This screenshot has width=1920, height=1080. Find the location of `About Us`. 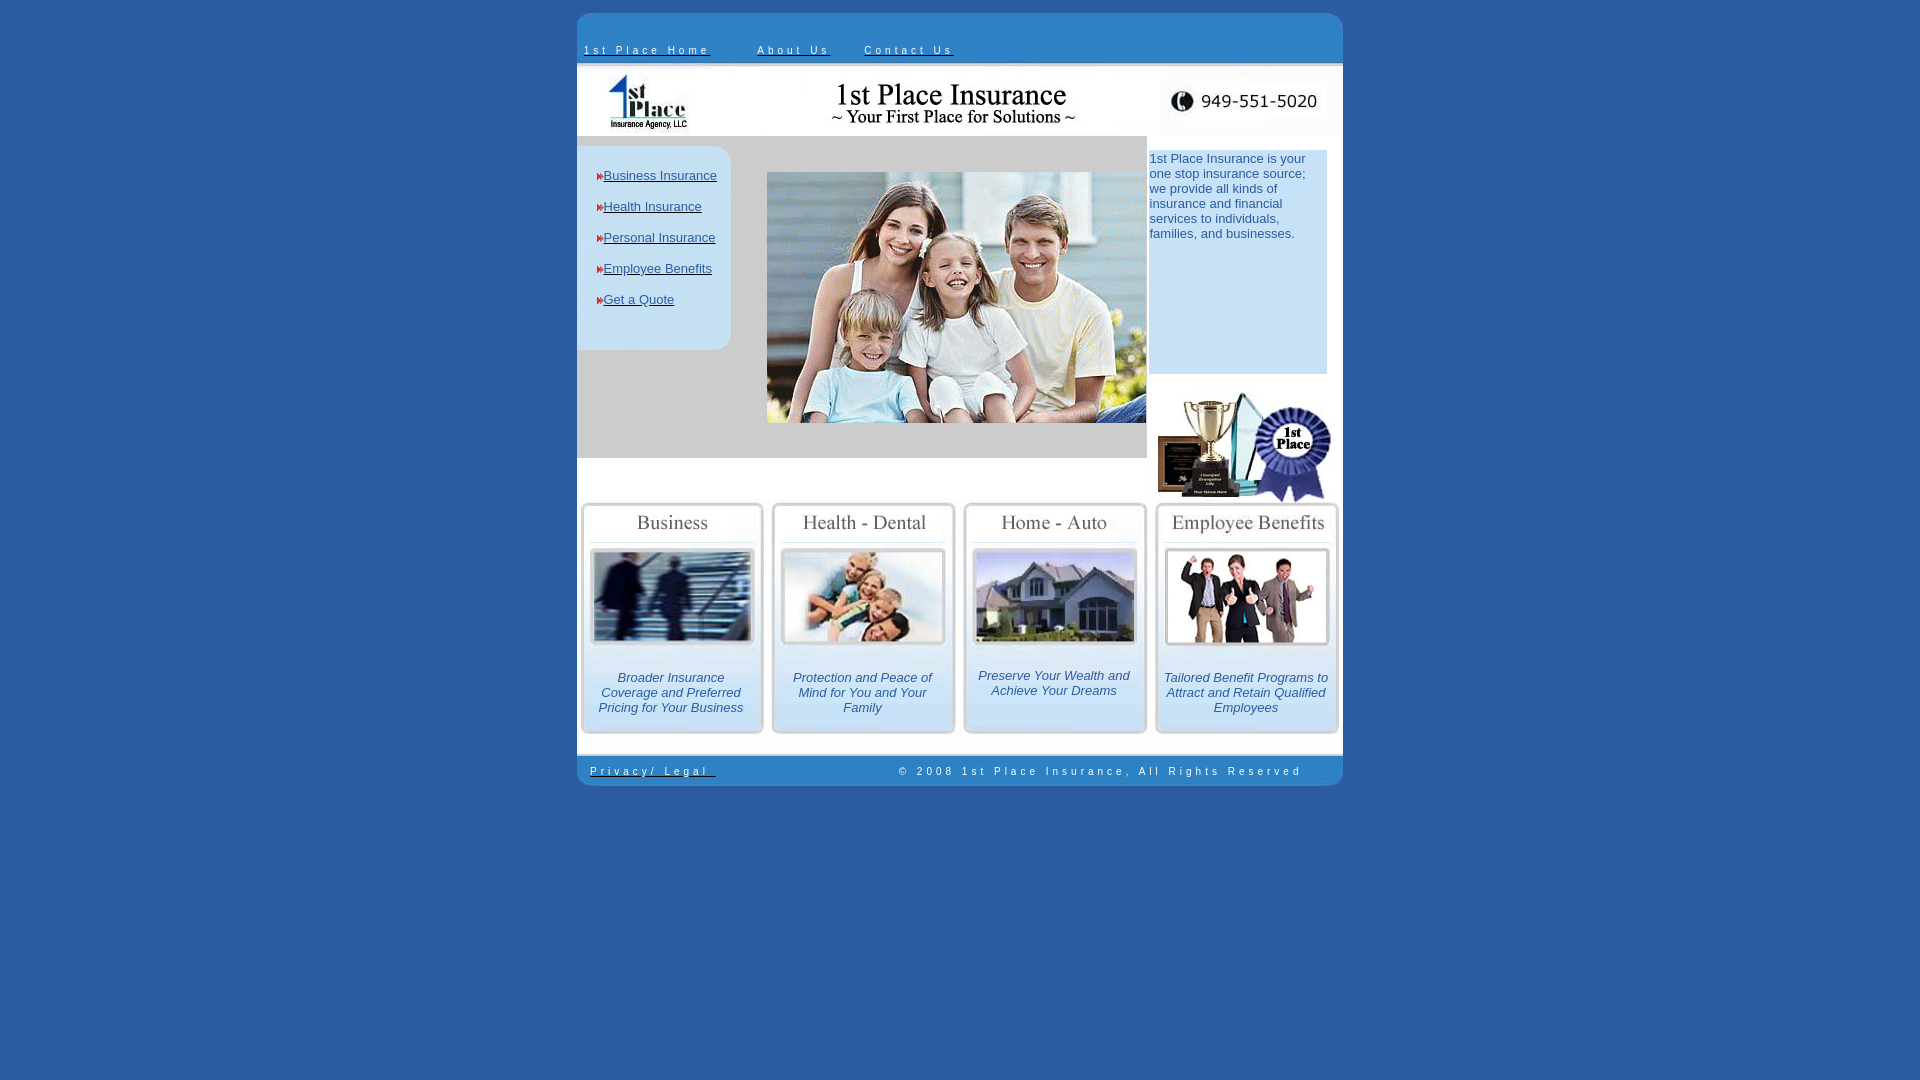

About Us is located at coordinates (794, 48).